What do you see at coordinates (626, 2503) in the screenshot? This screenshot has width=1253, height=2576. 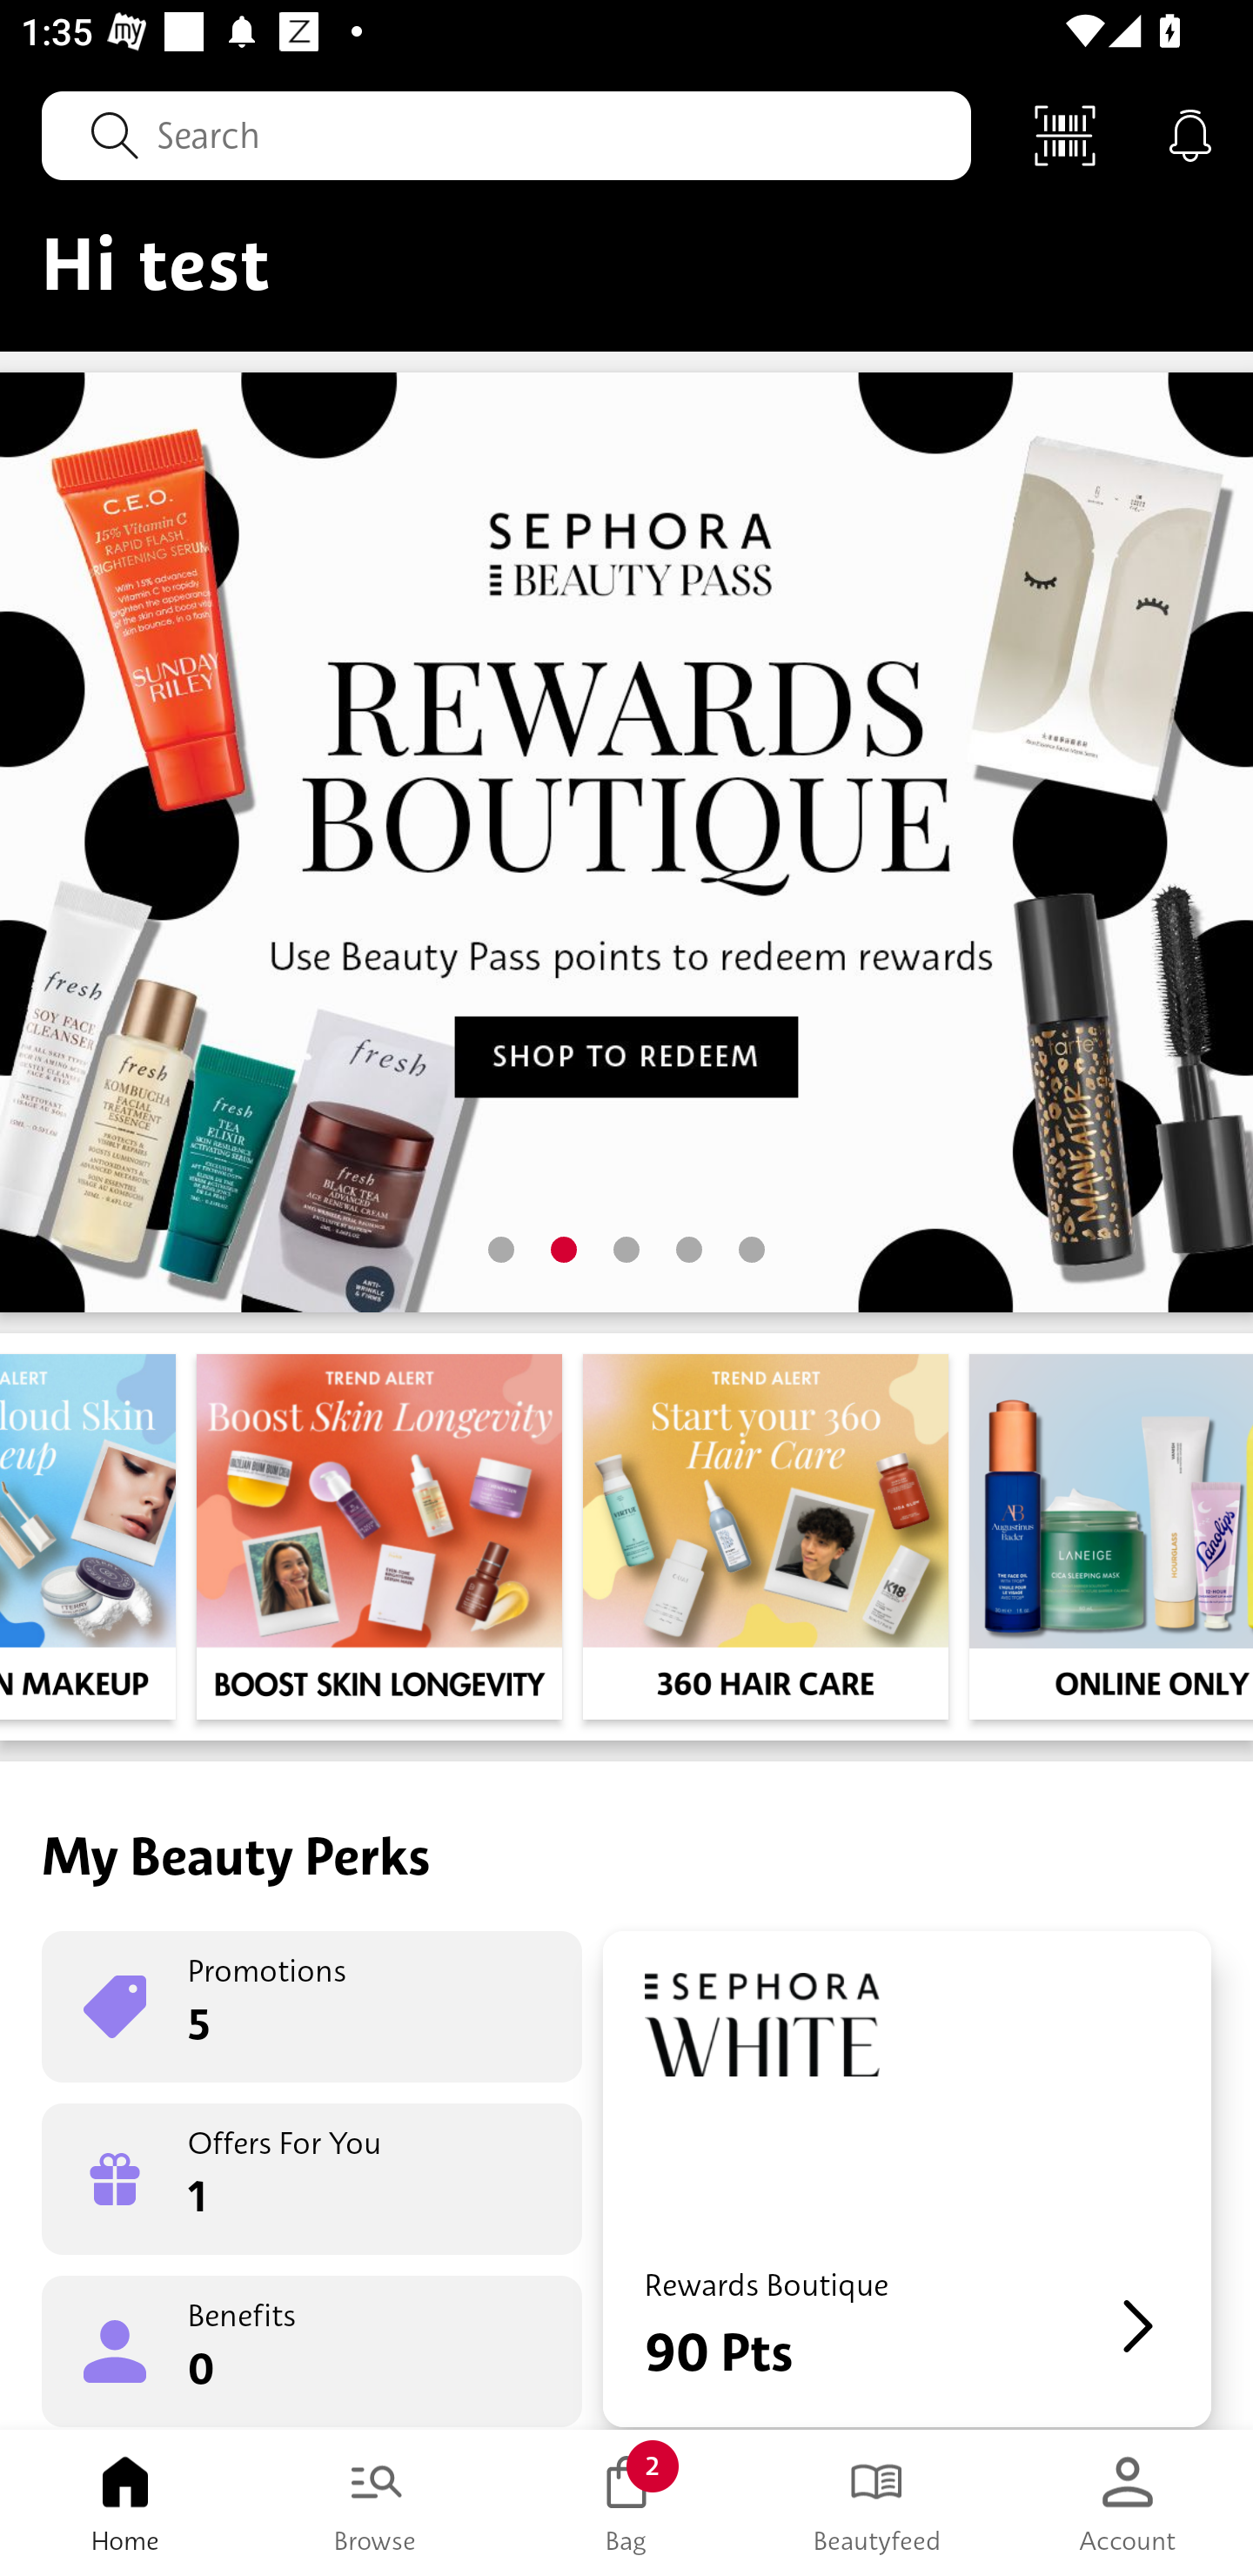 I see `Bag 2 Bag` at bounding box center [626, 2503].